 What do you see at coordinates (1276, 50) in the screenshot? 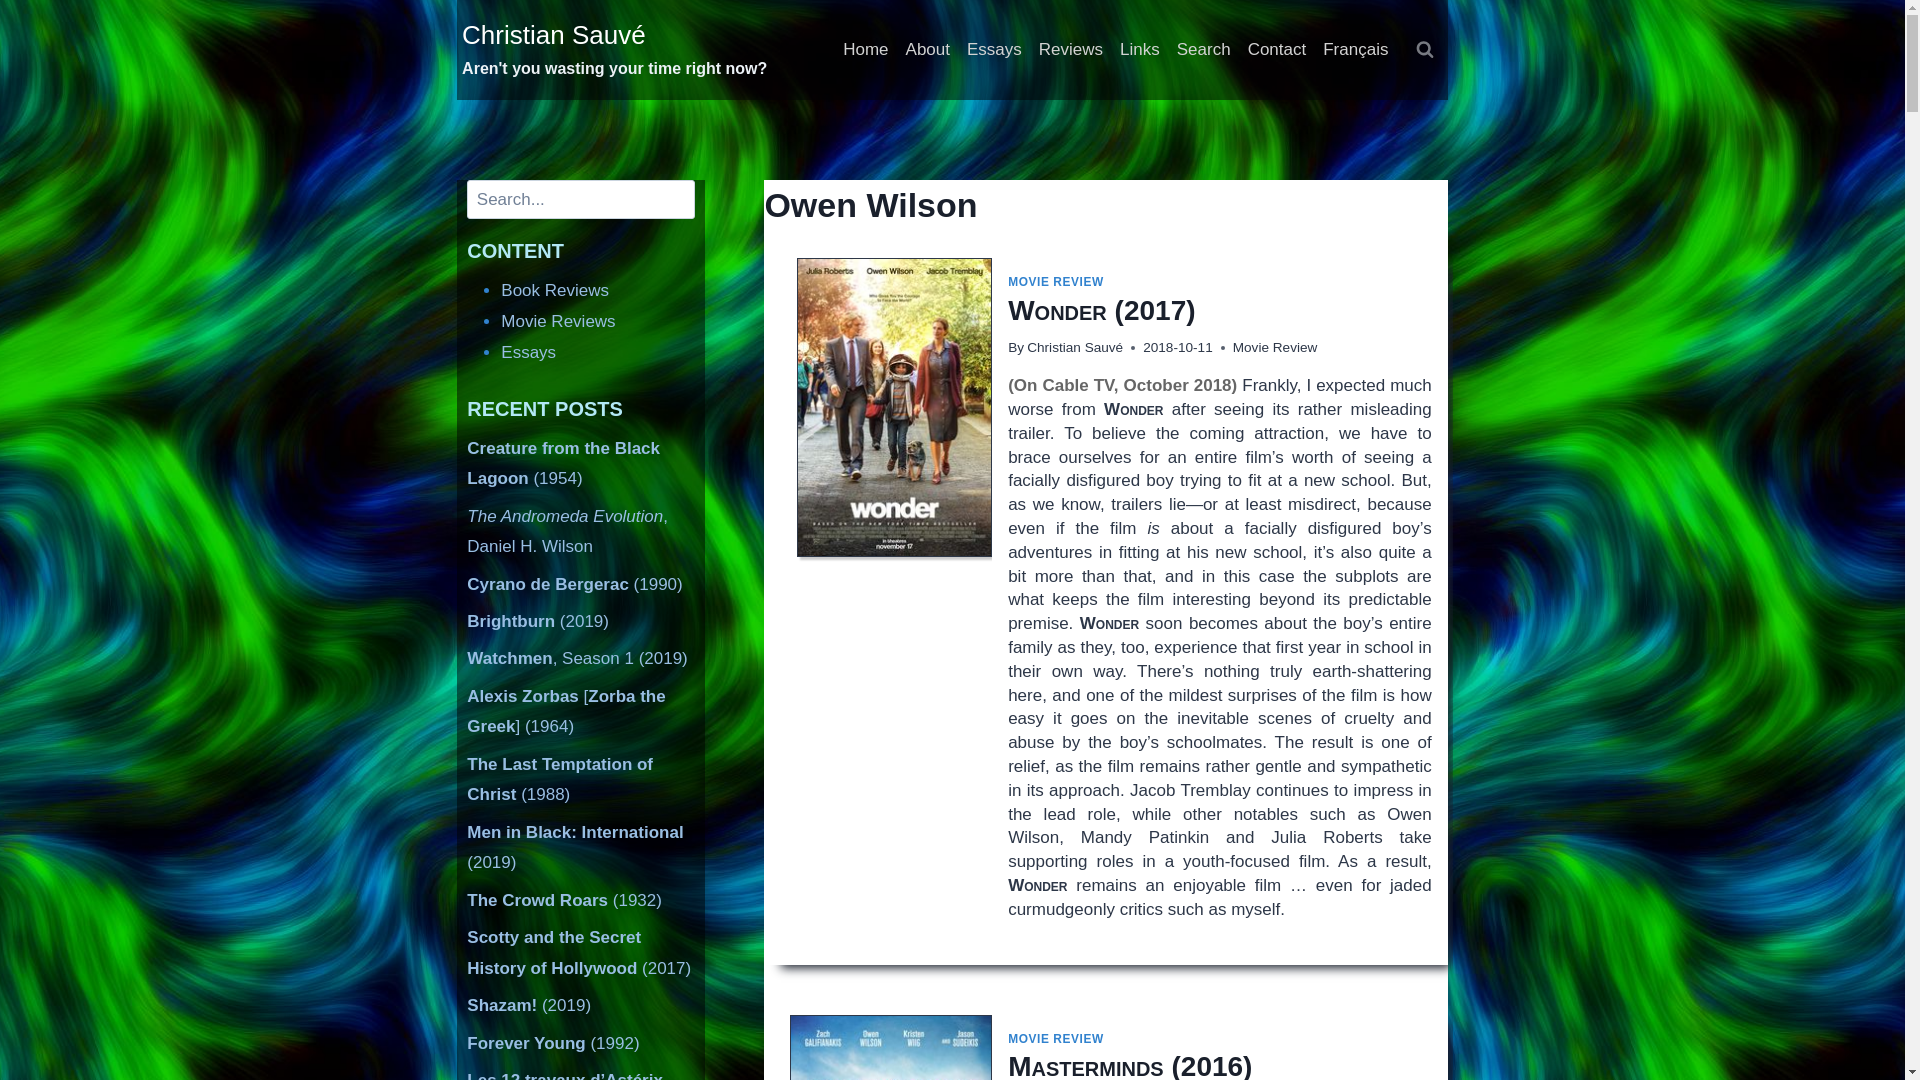
I see `Contact` at bounding box center [1276, 50].